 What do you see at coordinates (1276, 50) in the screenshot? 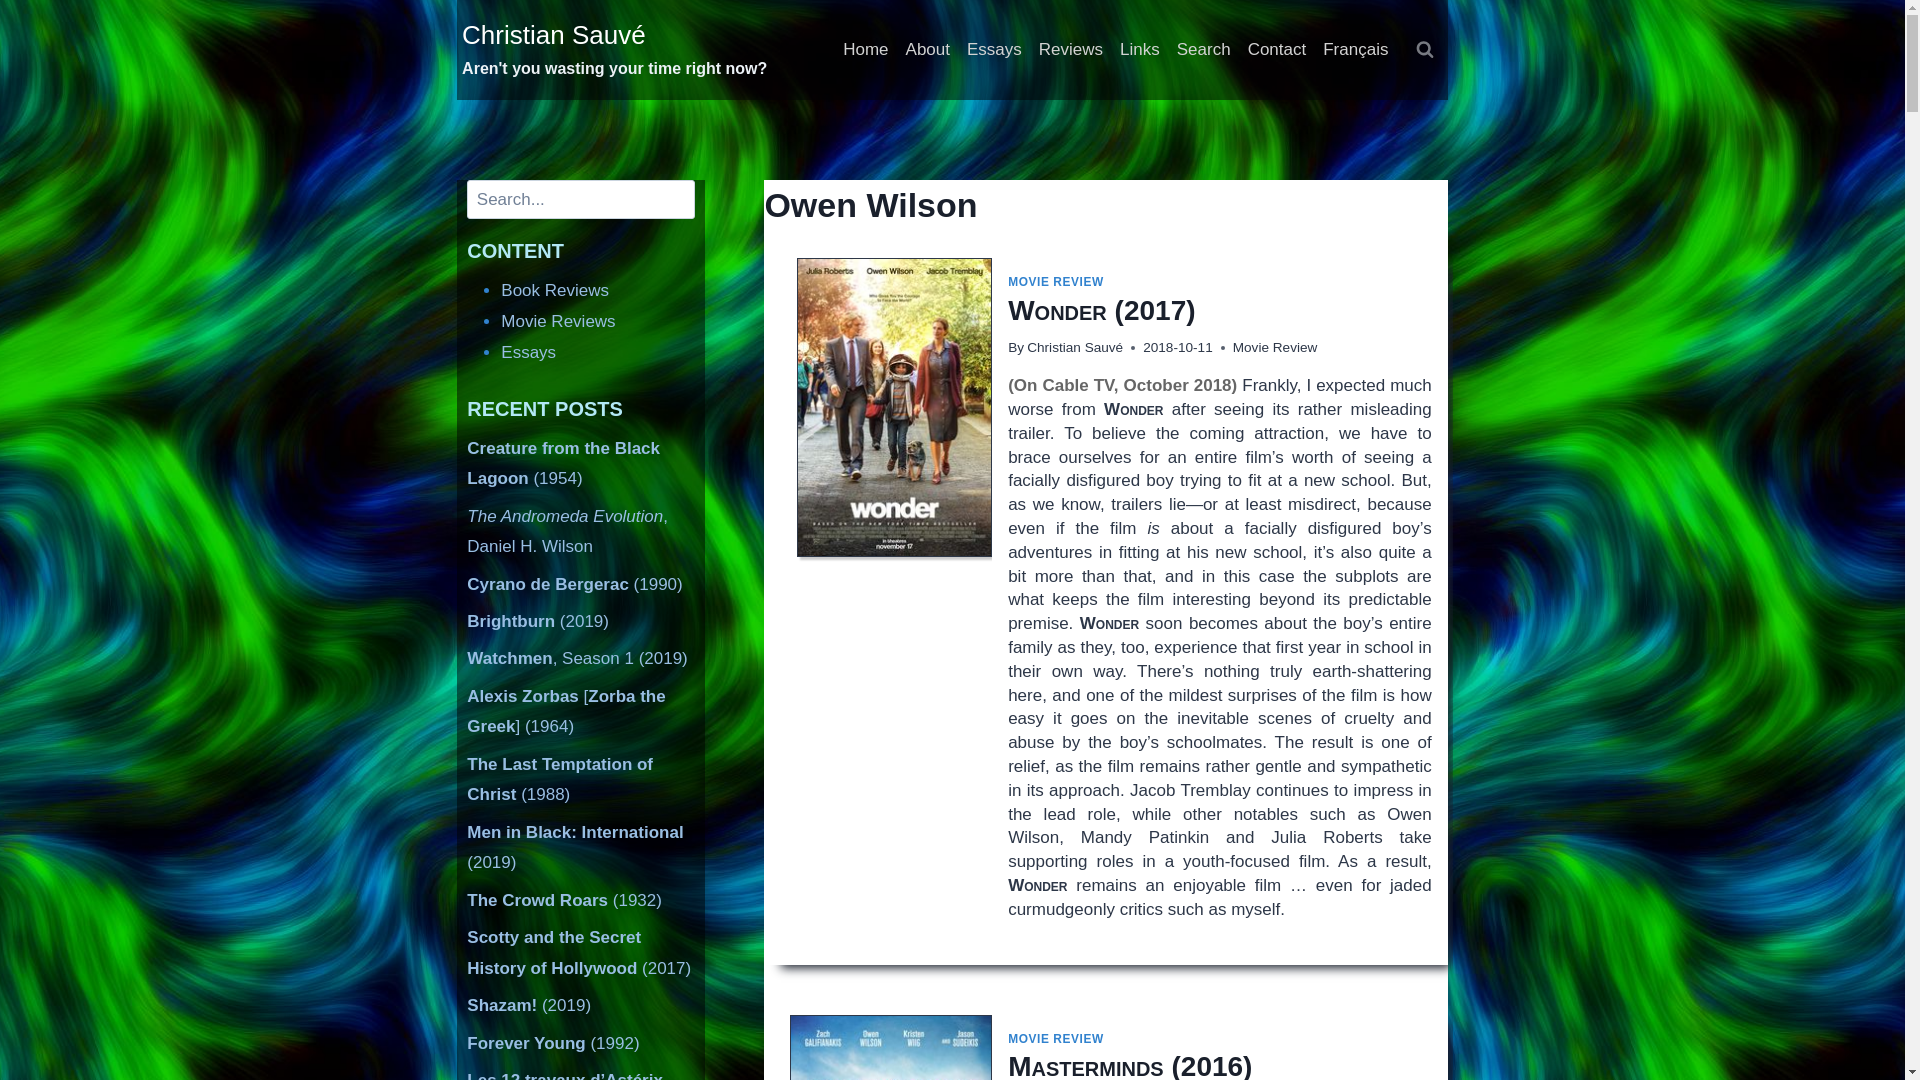
I see `Contact` at bounding box center [1276, 50].